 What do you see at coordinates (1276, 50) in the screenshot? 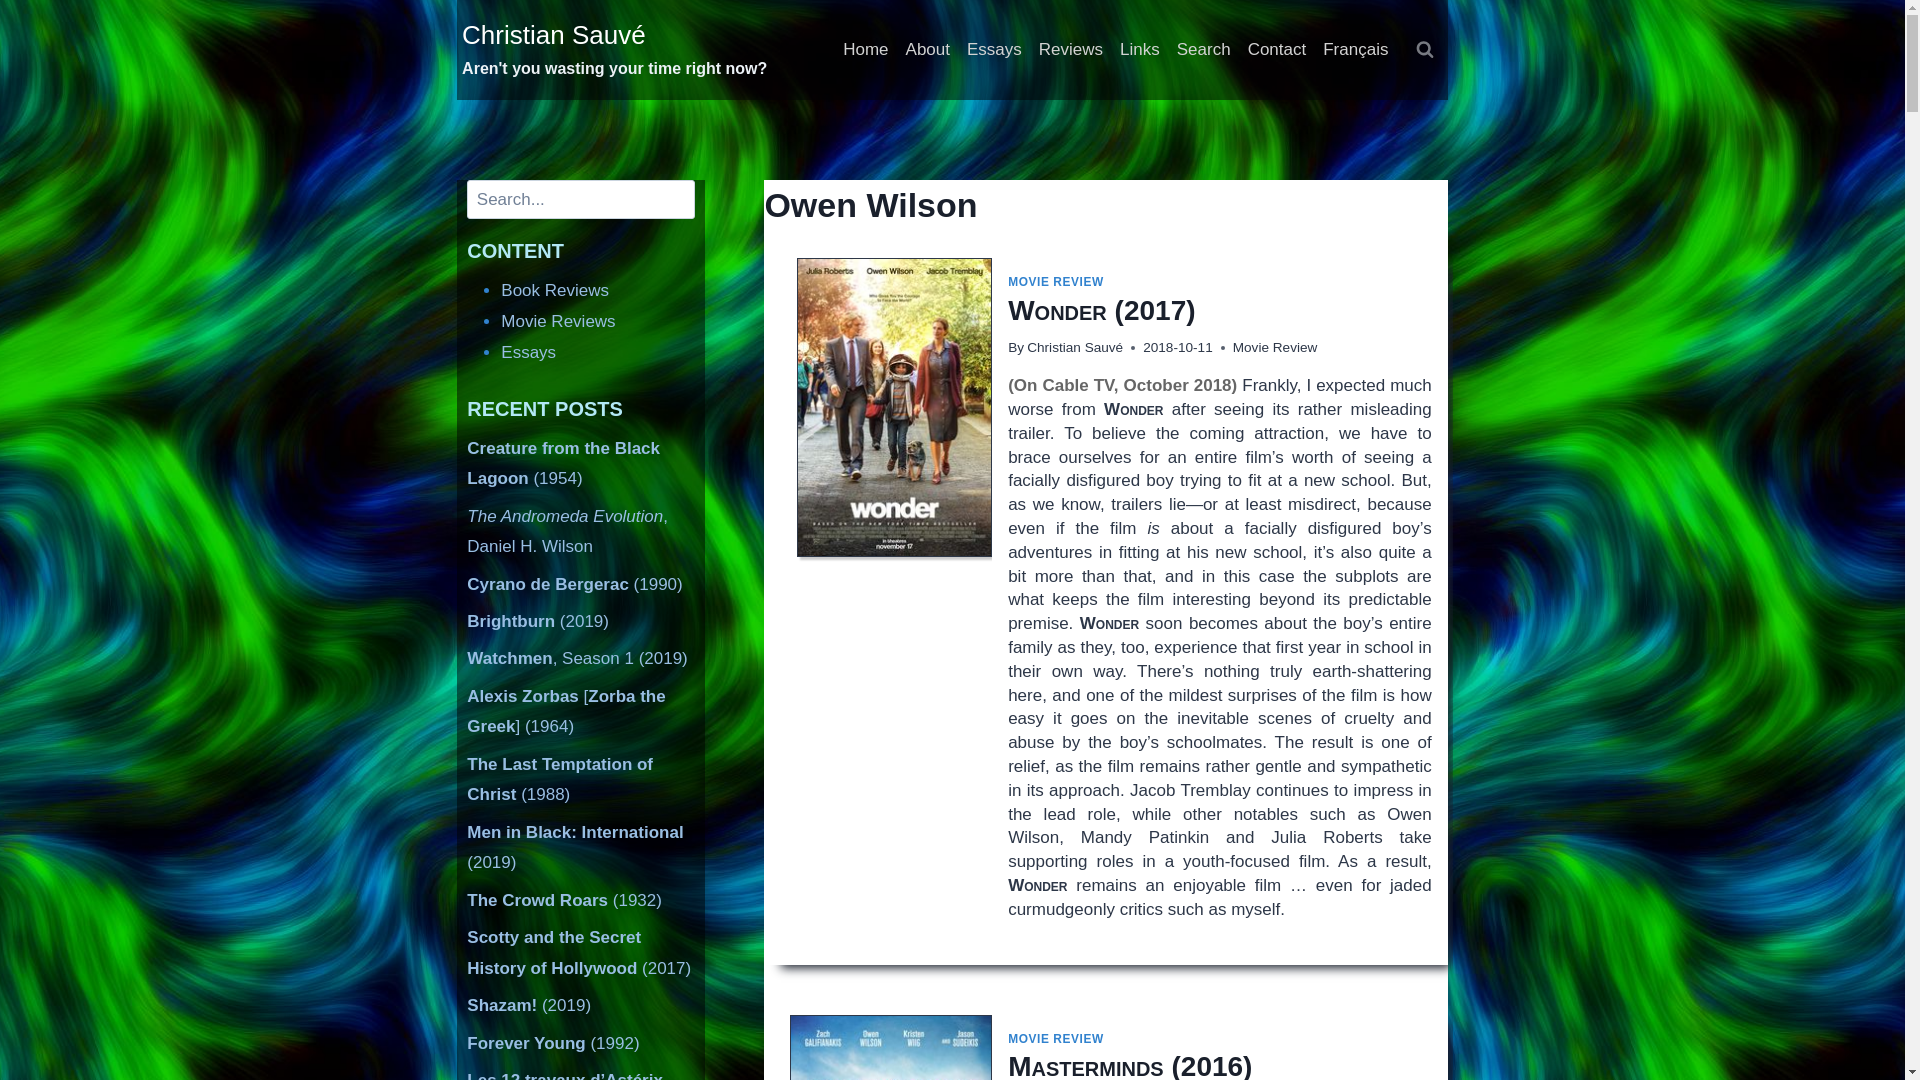
I see `Contact` at bounding box center [1276, 50].